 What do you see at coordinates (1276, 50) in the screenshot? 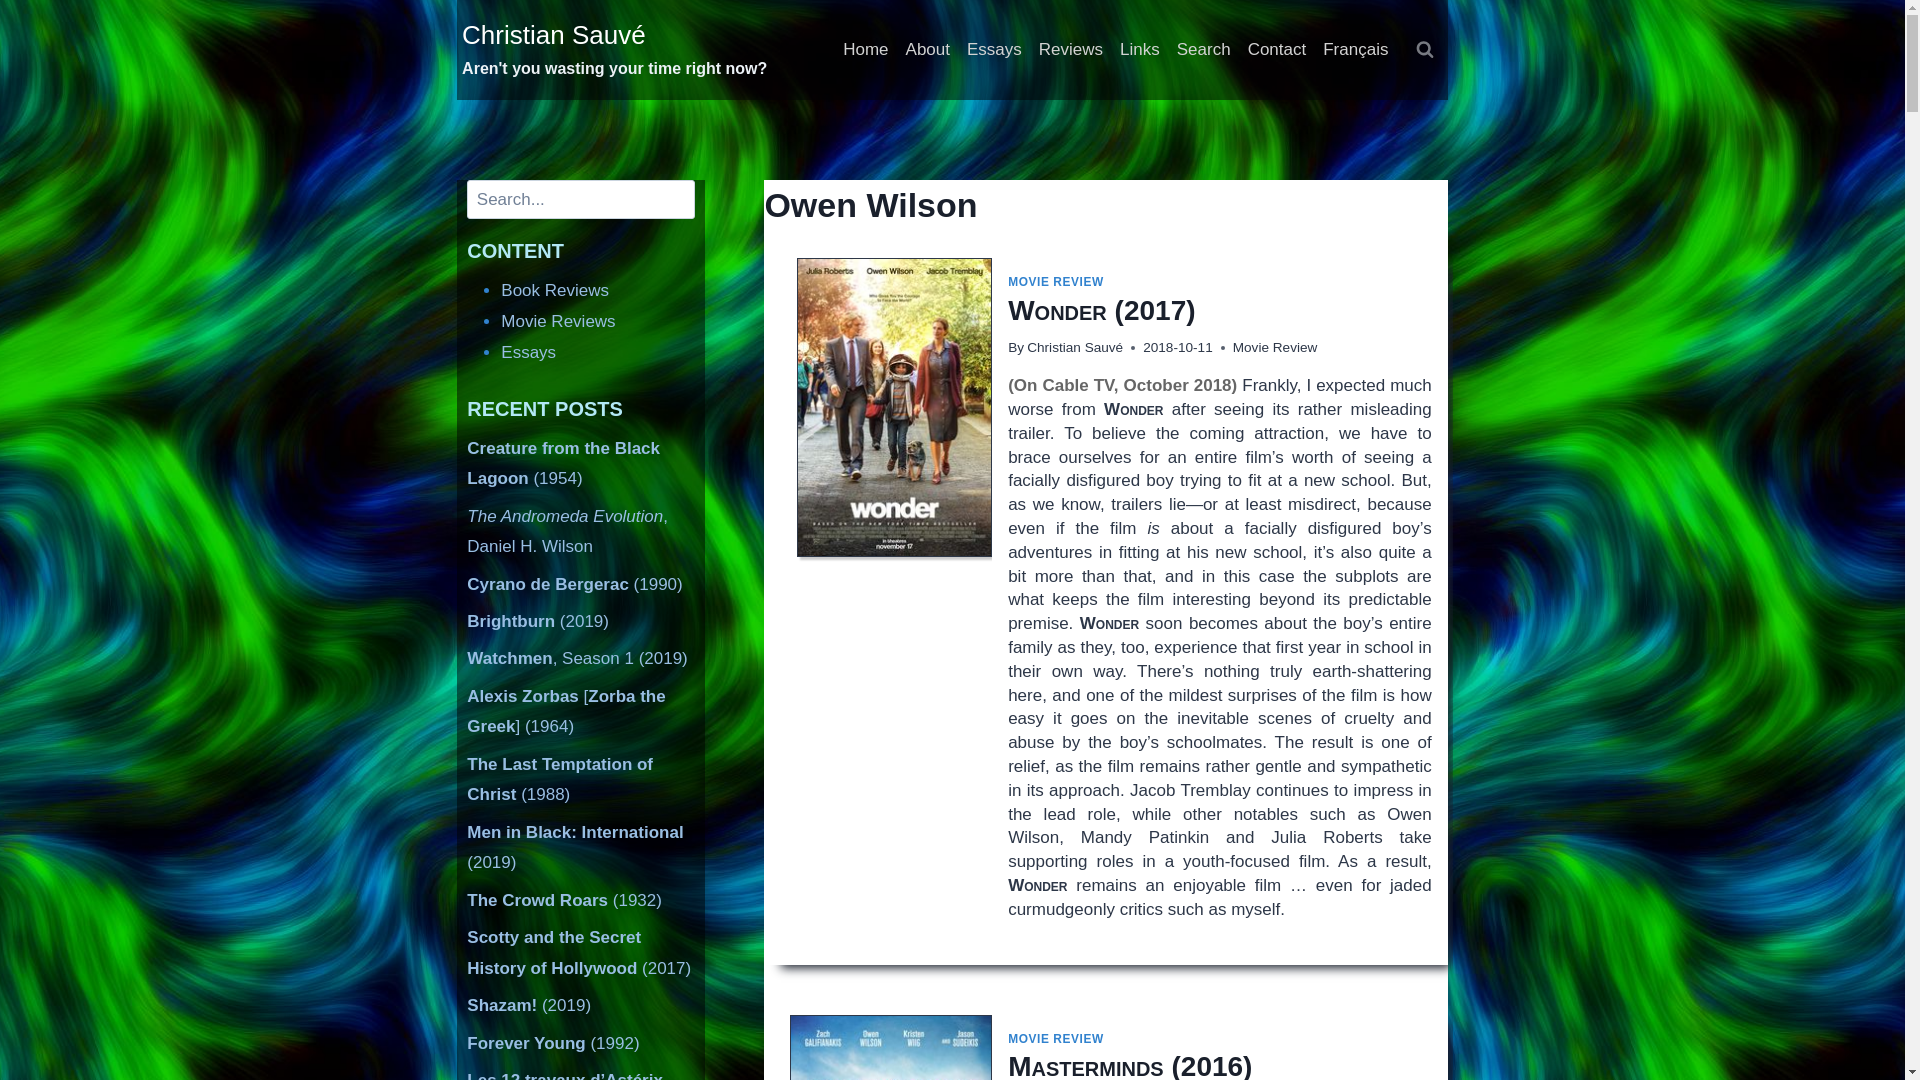
I see `Contact` at bounding box center [1276, 50].